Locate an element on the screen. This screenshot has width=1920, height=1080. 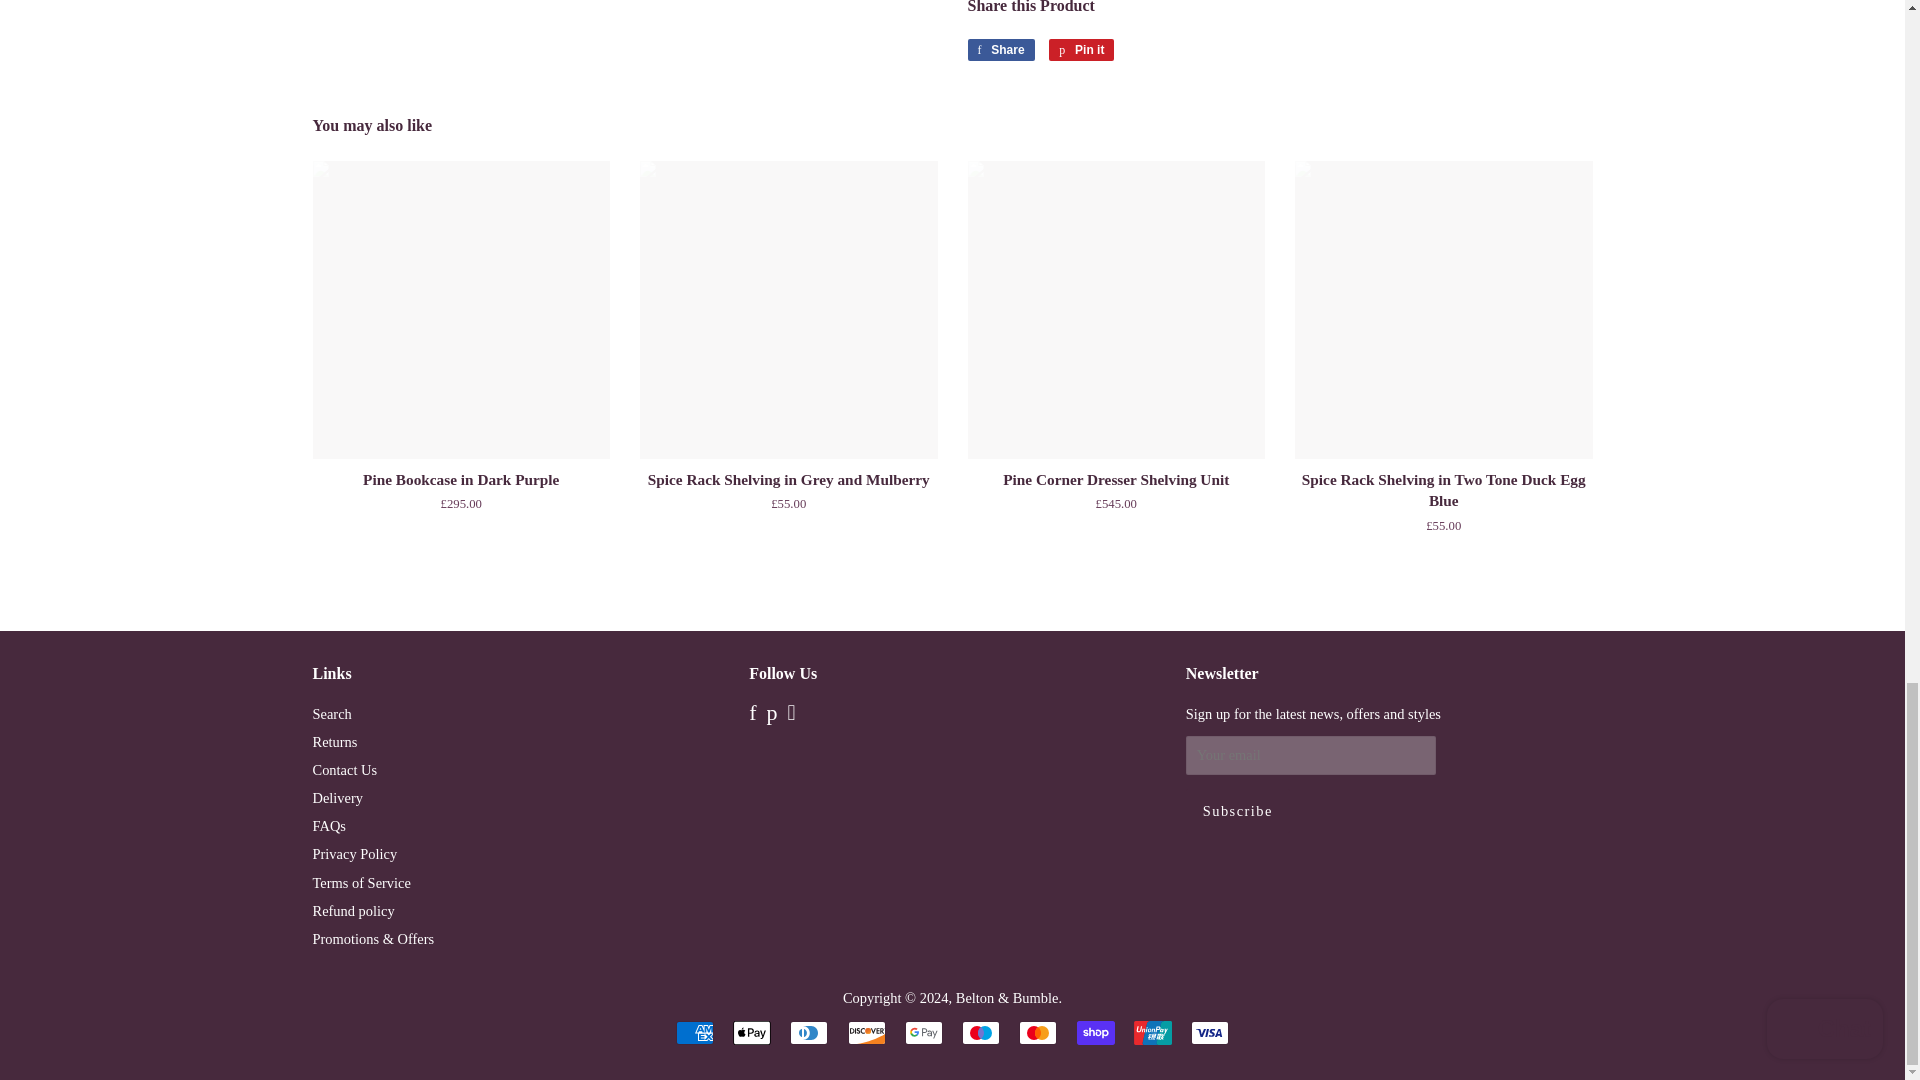
American Express is located at coordinates (694, 1032).